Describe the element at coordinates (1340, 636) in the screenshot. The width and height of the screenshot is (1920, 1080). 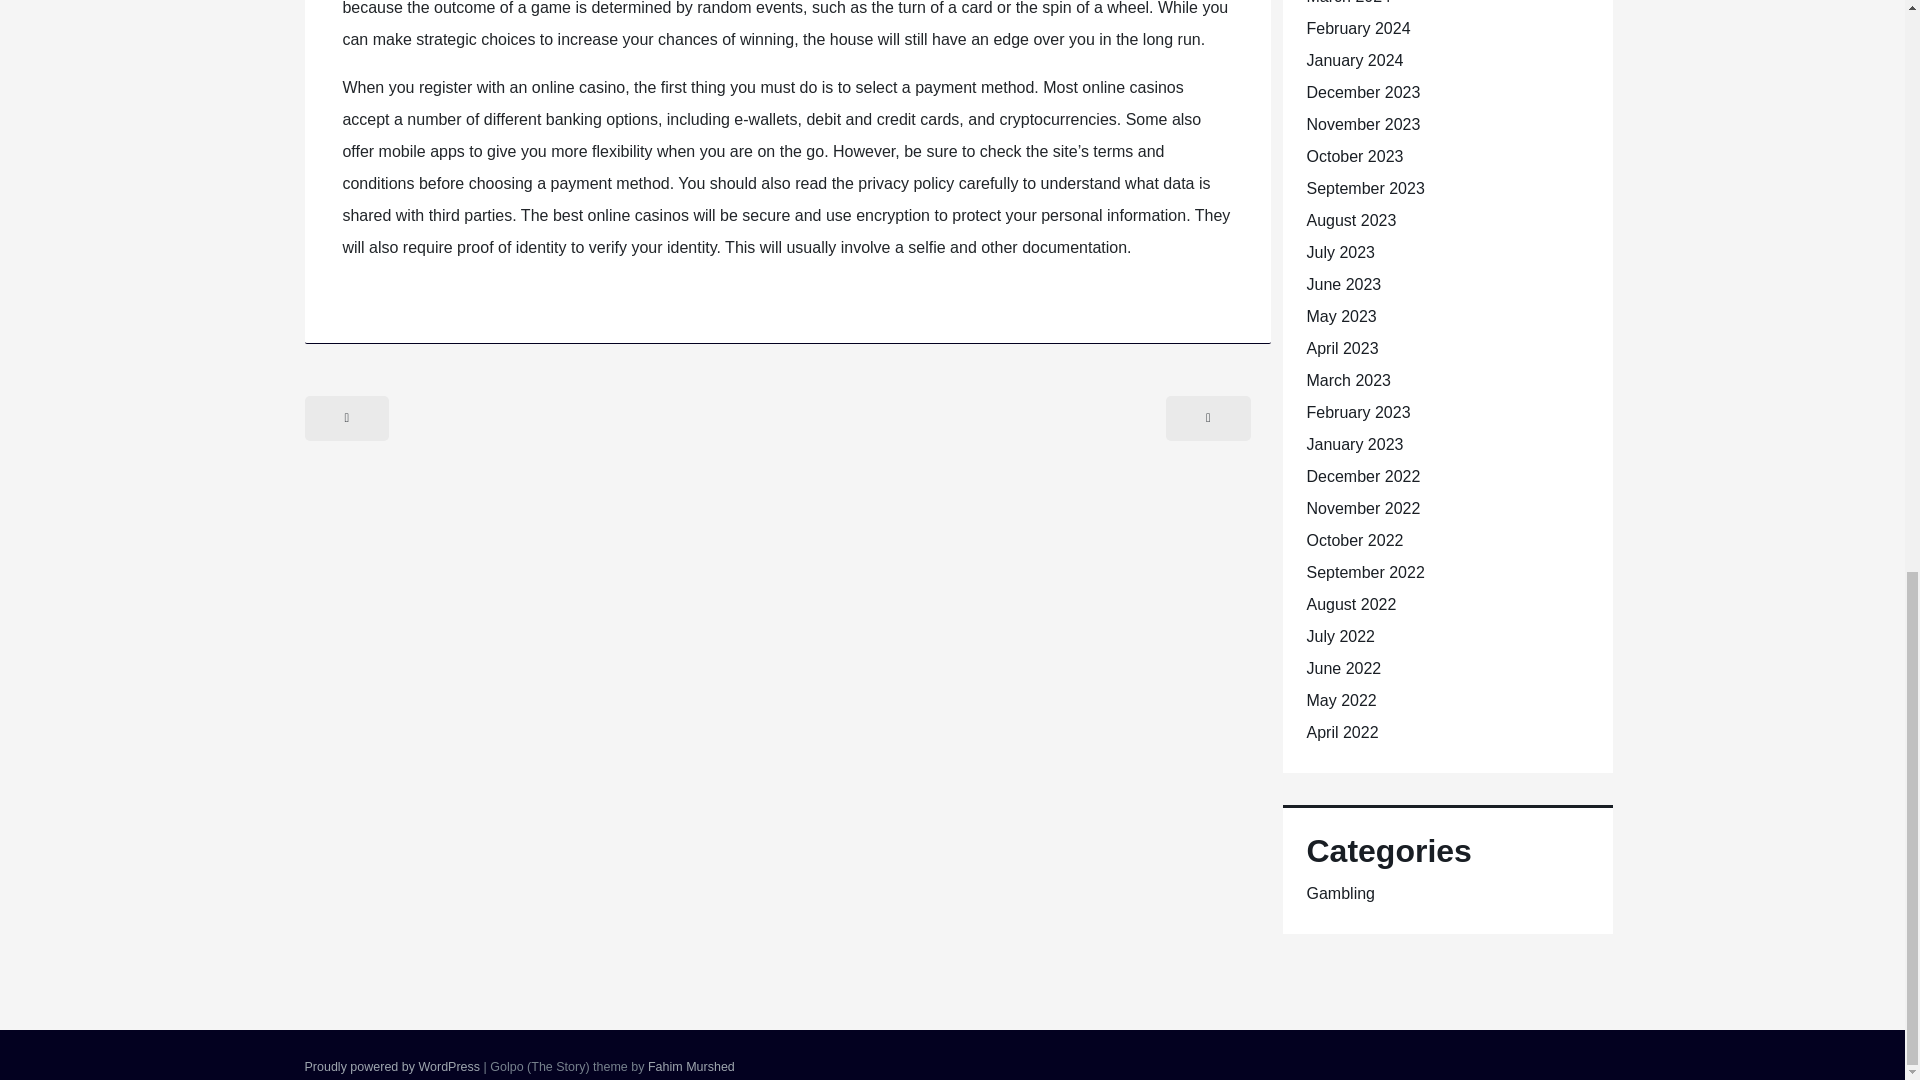
I see `July 2022` at that location.